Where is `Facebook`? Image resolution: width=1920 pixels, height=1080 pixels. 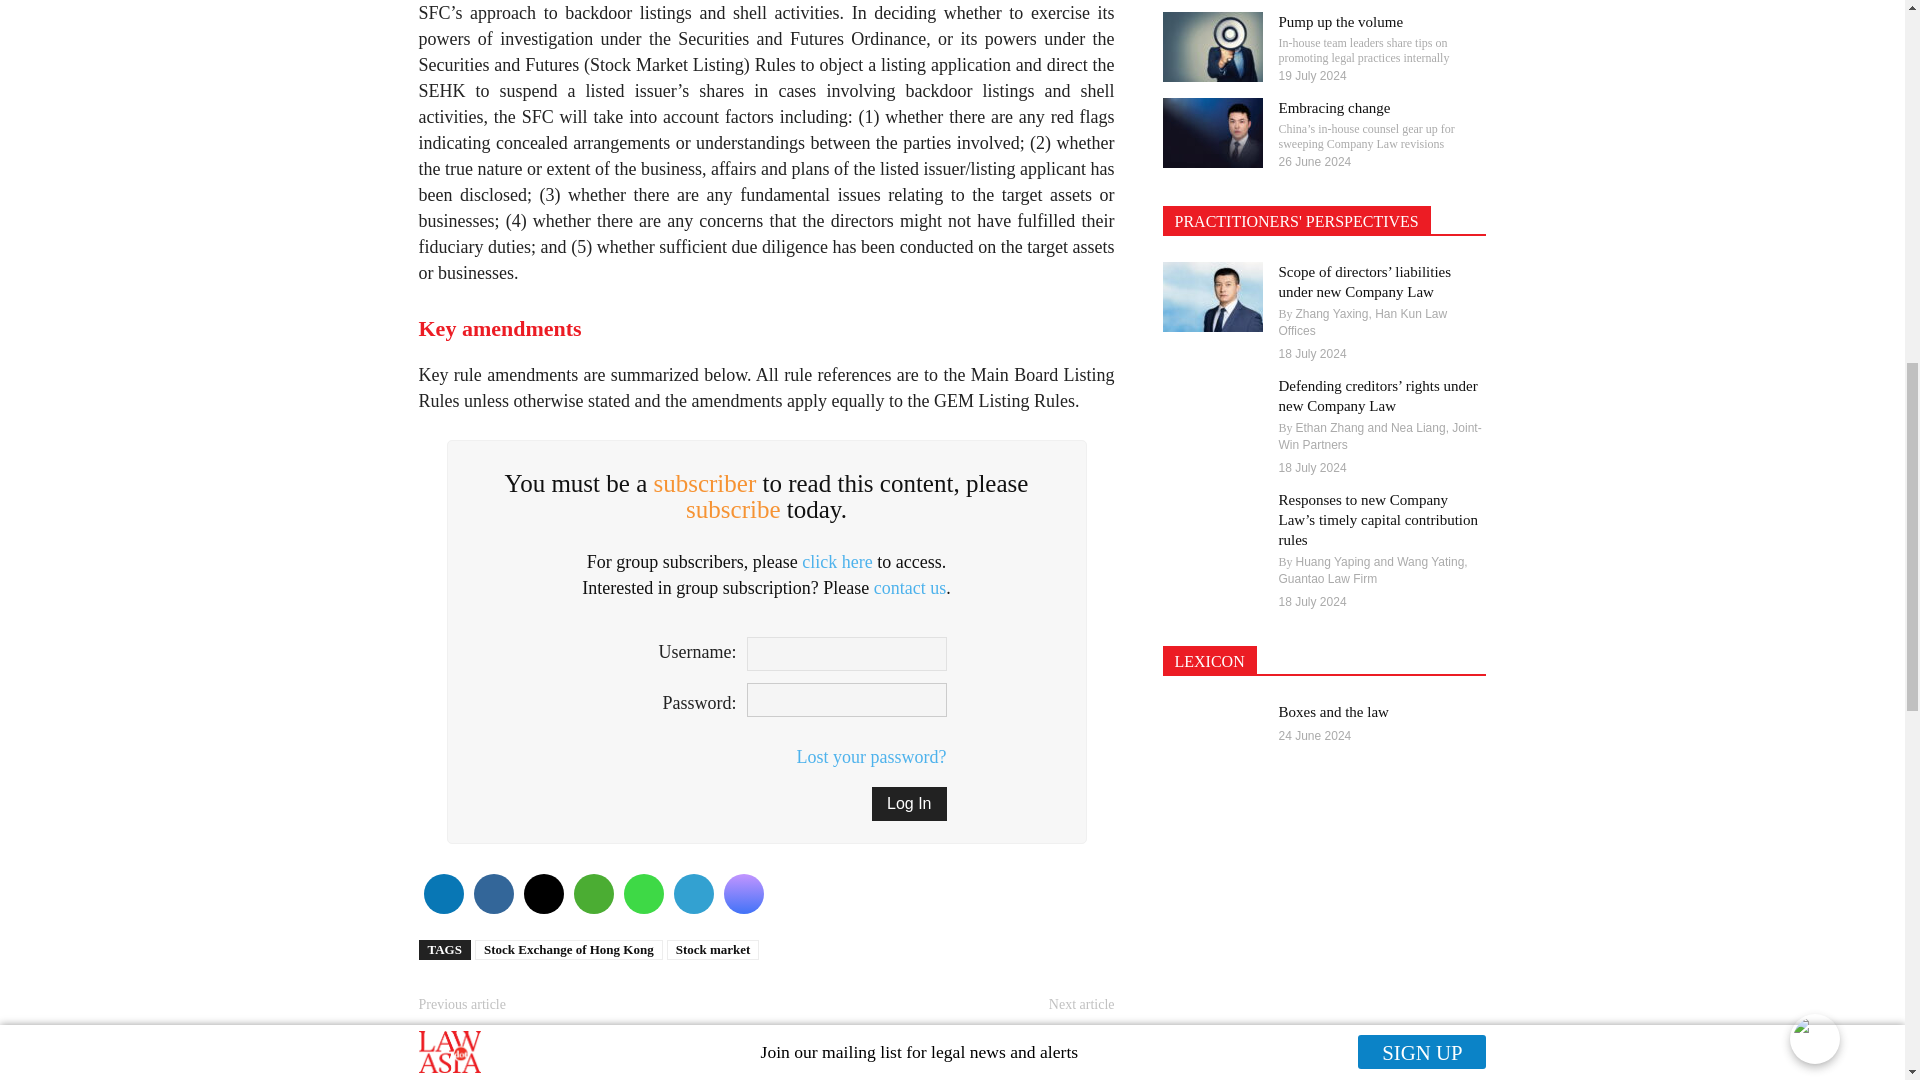
Facebook is located at coordinates (492, 894).